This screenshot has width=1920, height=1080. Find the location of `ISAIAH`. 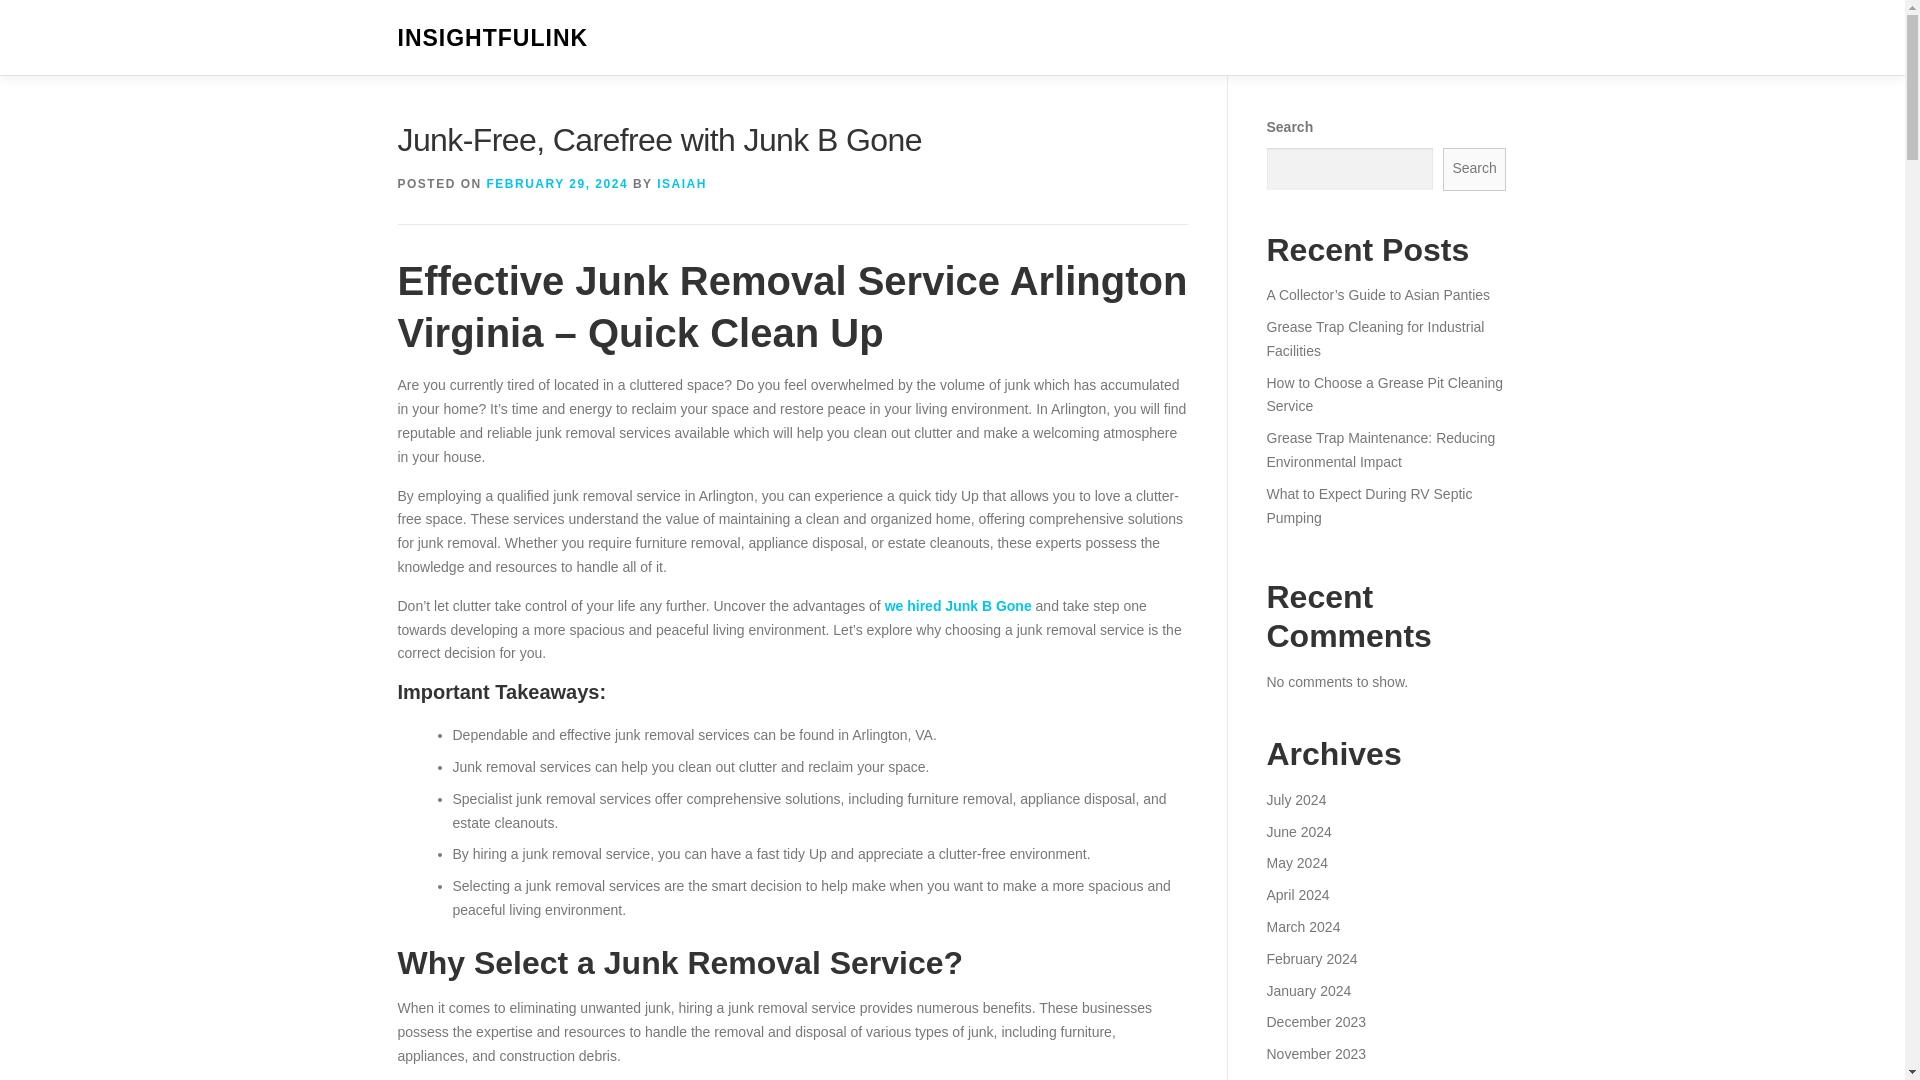

ISAIAH is located at coordinates (681, 184).